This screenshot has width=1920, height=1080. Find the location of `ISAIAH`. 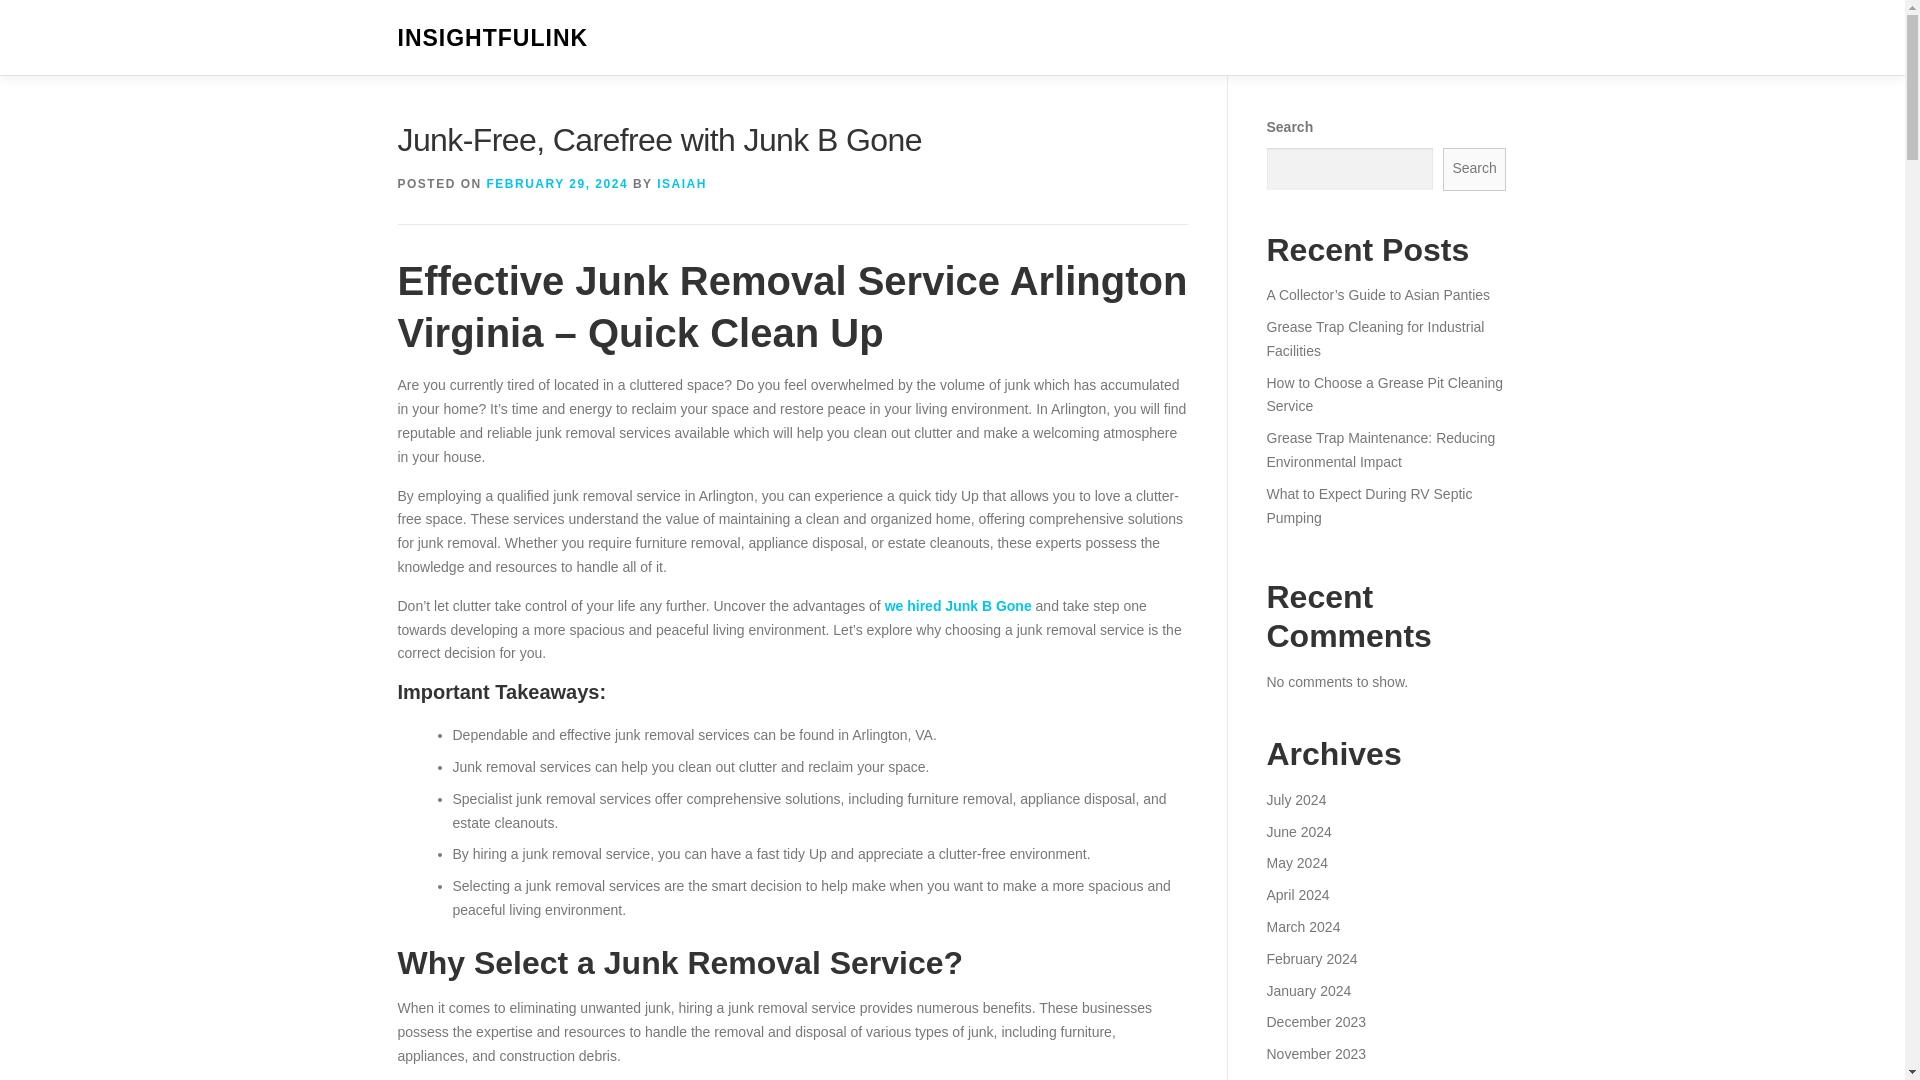

ISAIAH is located at coordinates (681, 184).